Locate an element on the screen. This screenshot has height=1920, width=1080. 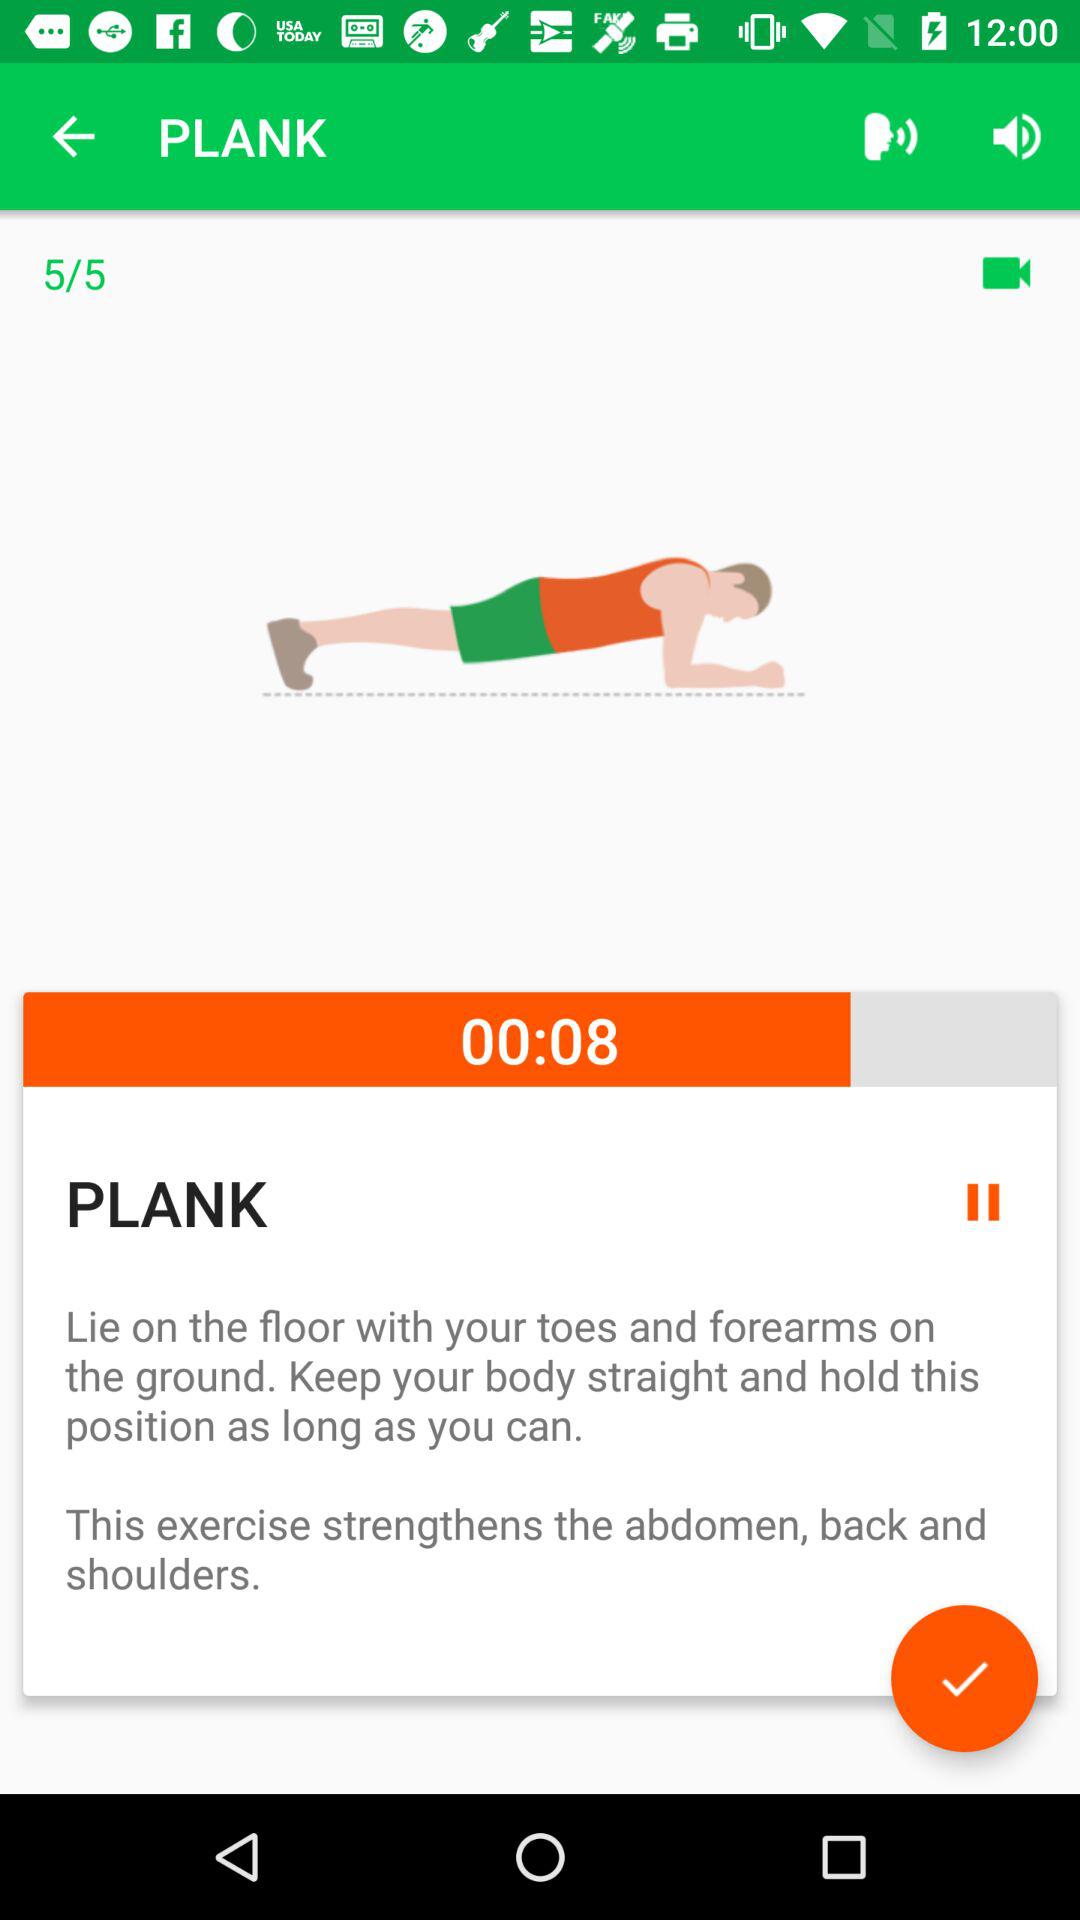
click item to the right of plank icon is located at coordinates (890, 136).